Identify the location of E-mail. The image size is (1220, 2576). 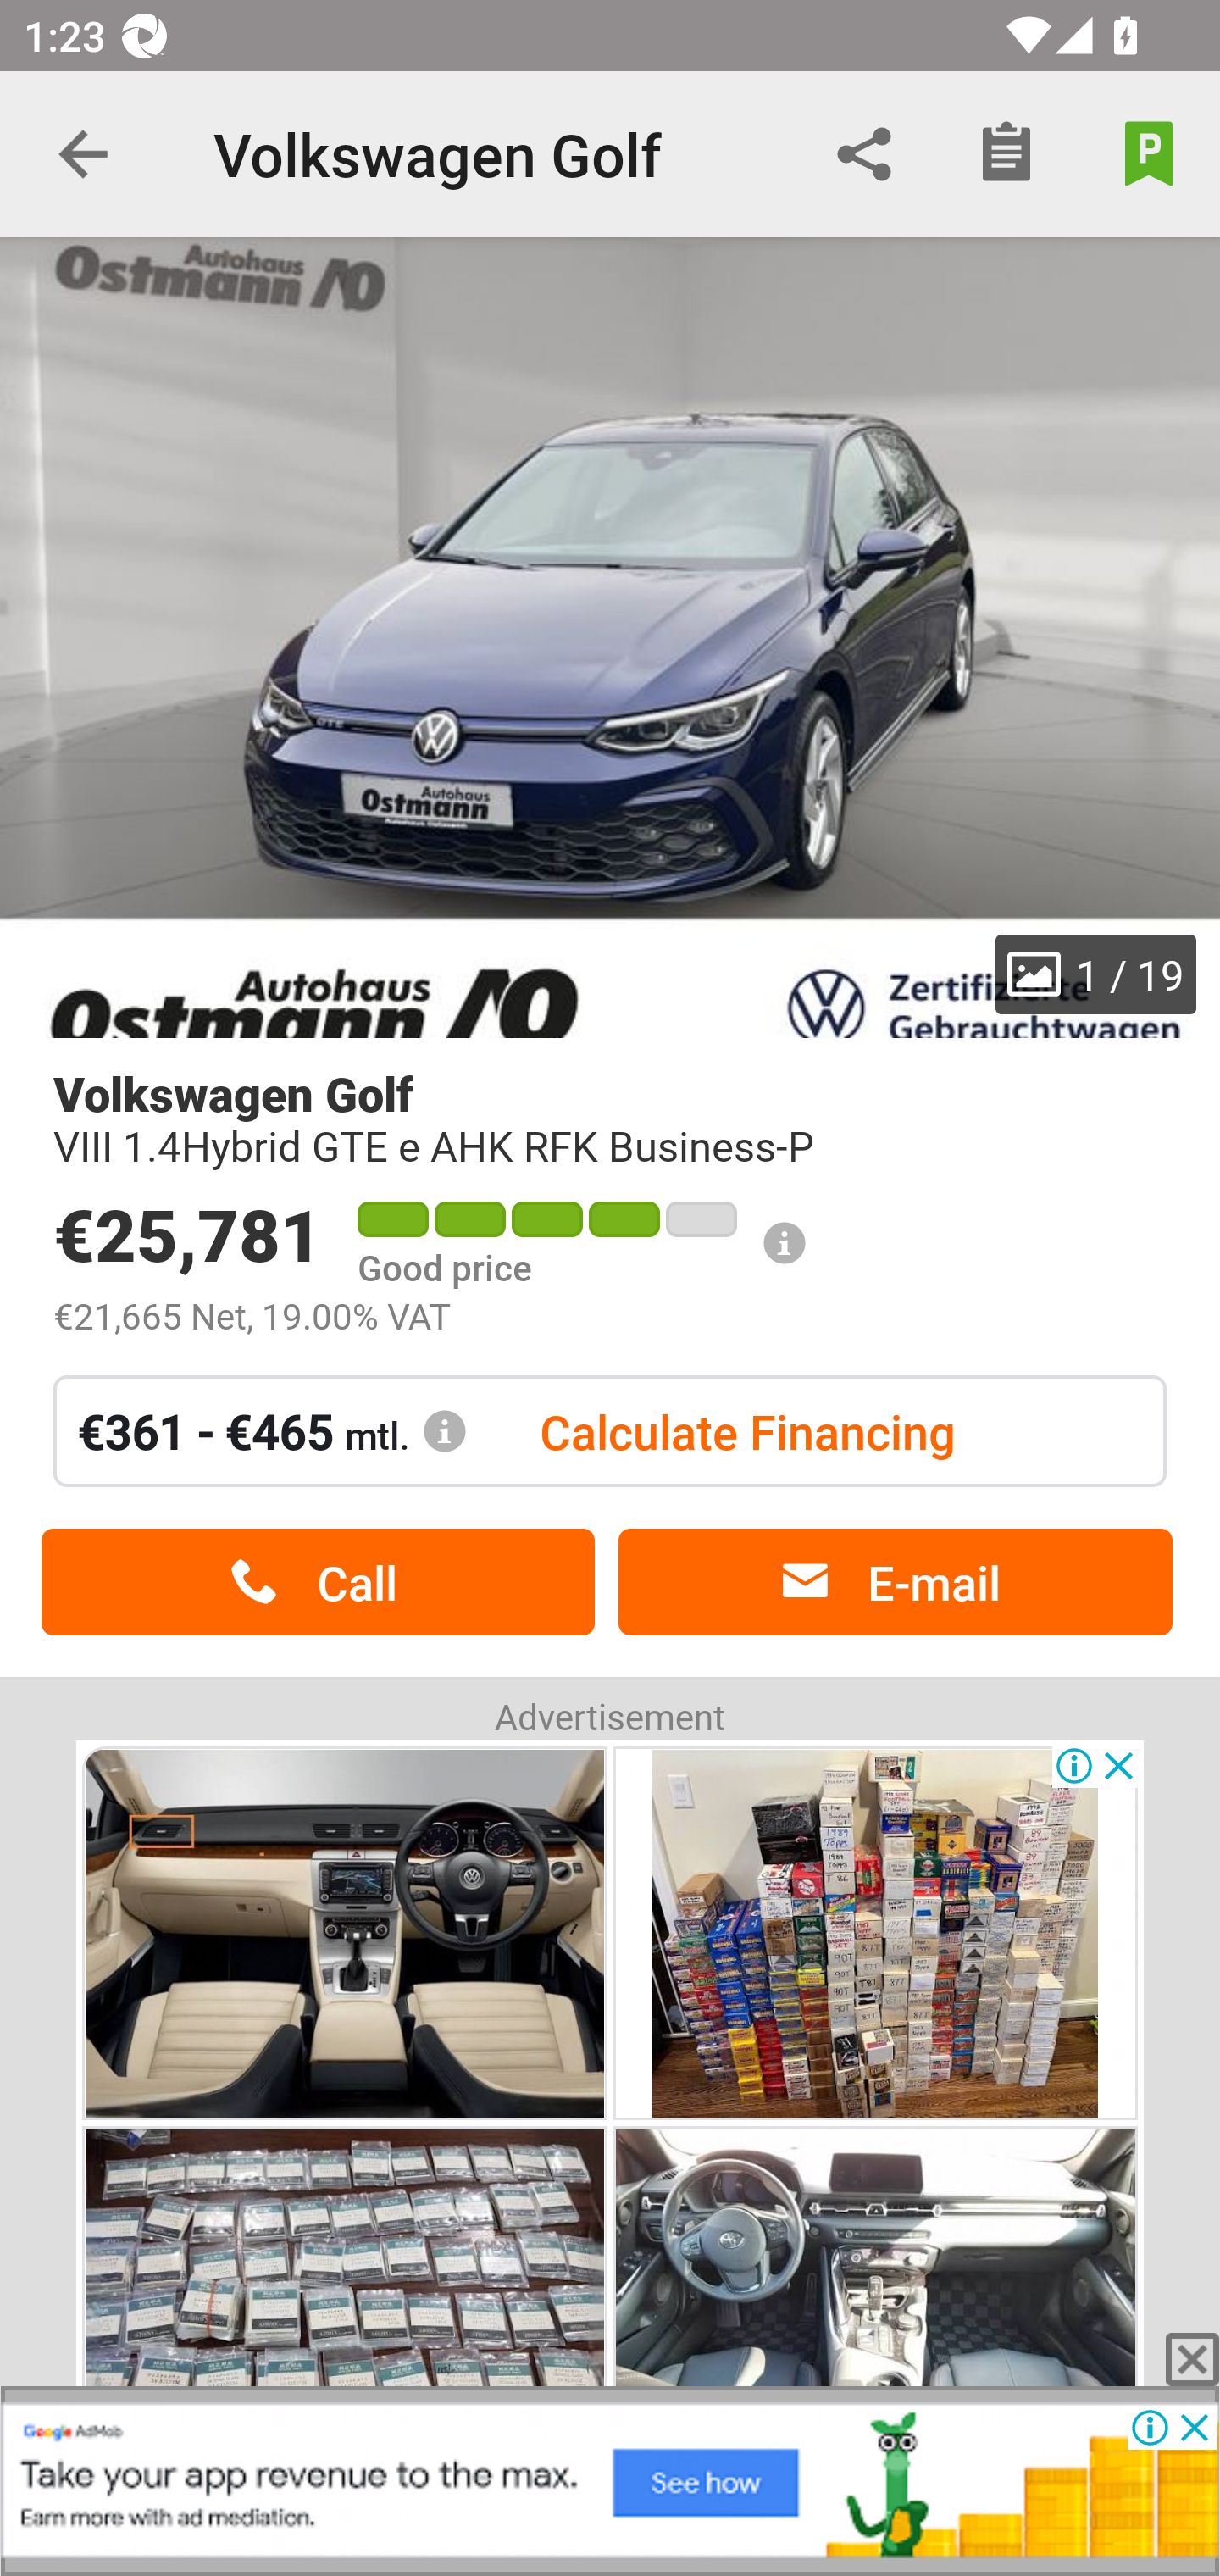
(895, 1583).